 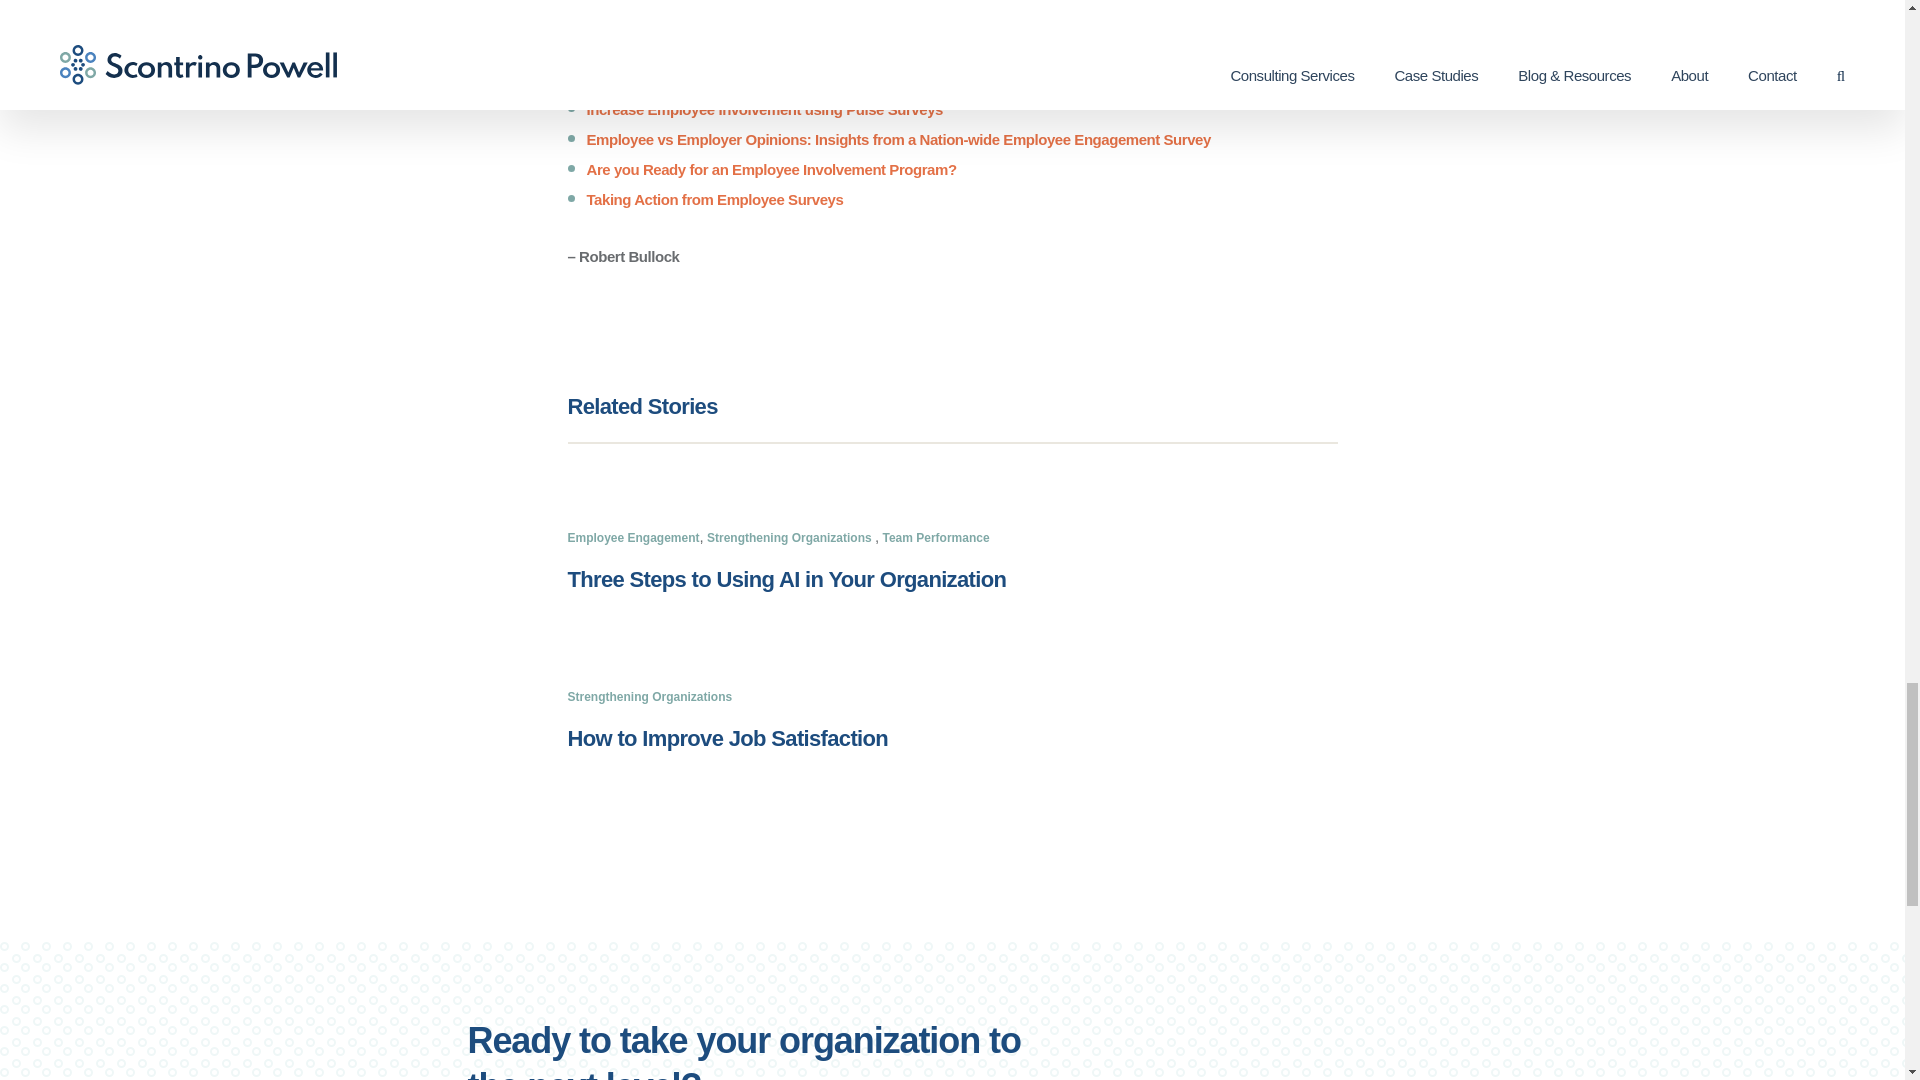 What do you see at coordinates (936, 15) in the screenshot?
I see `future blogs` at bounding box center [936, 15].